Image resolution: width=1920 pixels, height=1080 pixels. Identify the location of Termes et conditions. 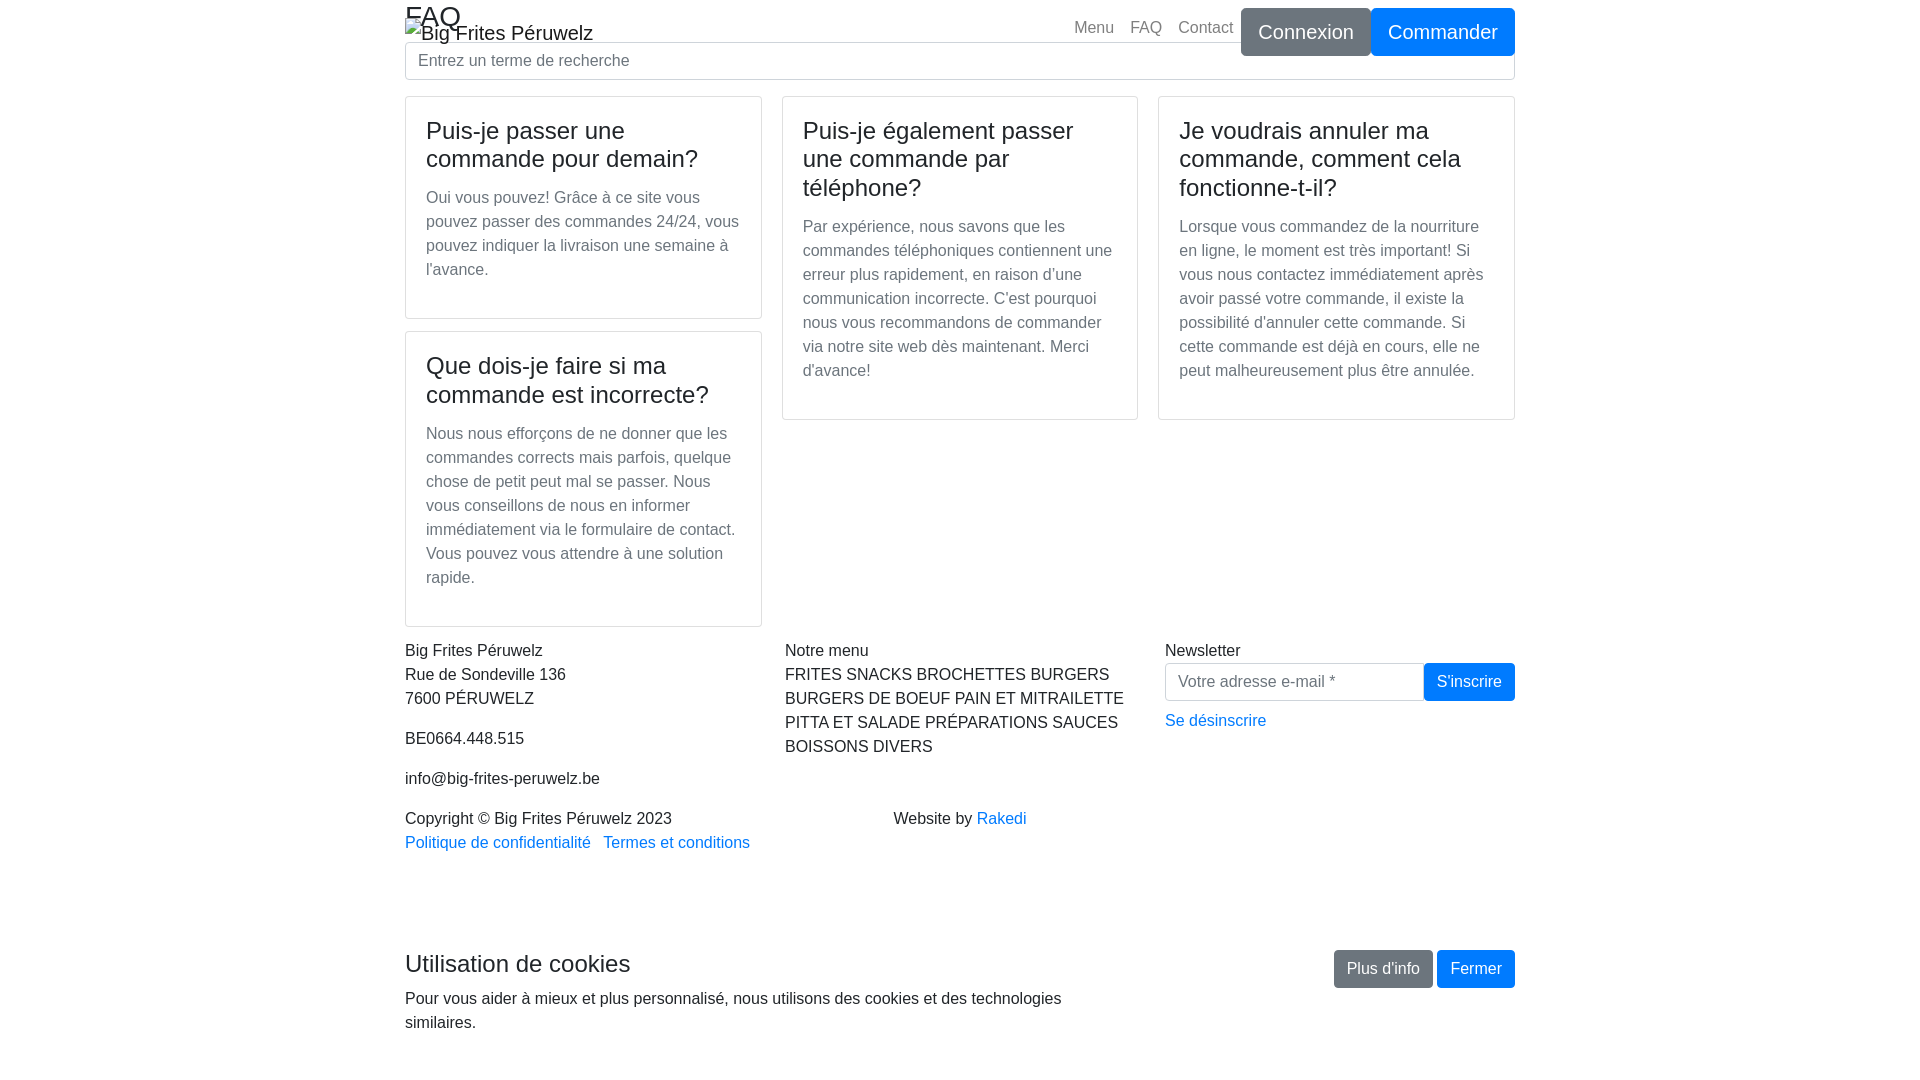
(676, 842).